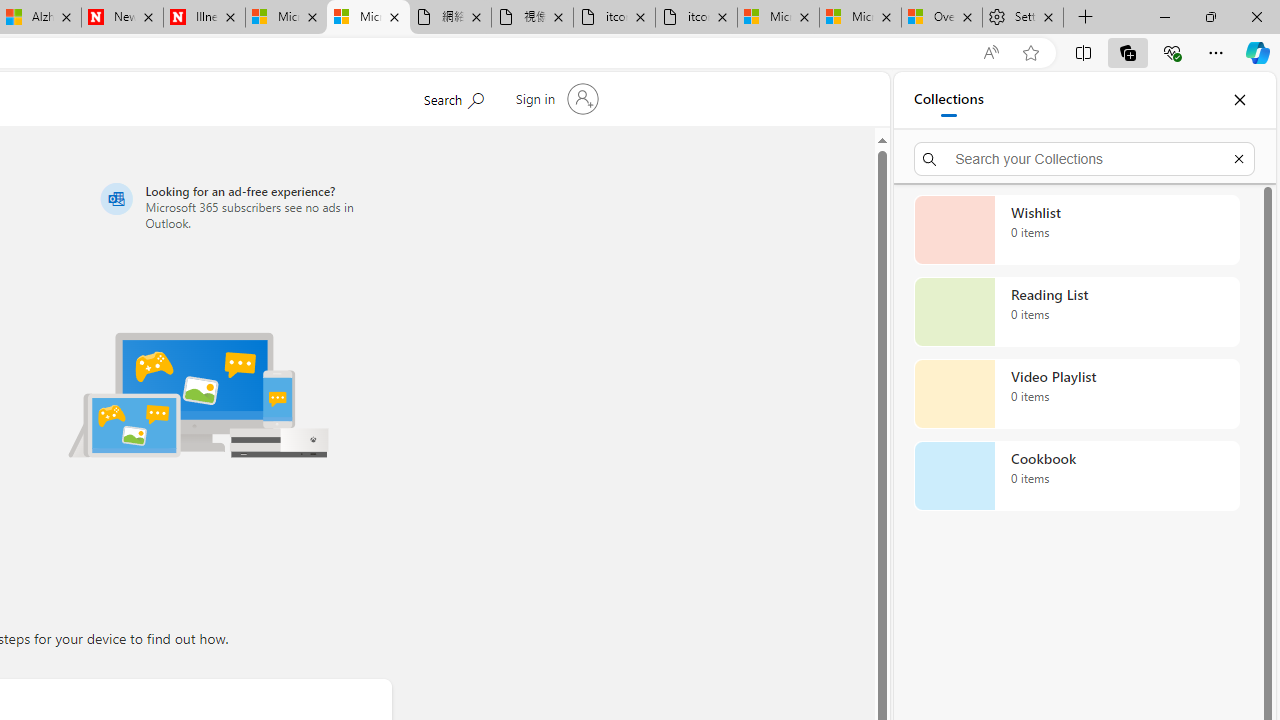 This screenshot has height=720, width=1280. Describe the element at coordinates (1076, 394) in the screenshot. I see `Video Playlist collection, 0 items` at that location.